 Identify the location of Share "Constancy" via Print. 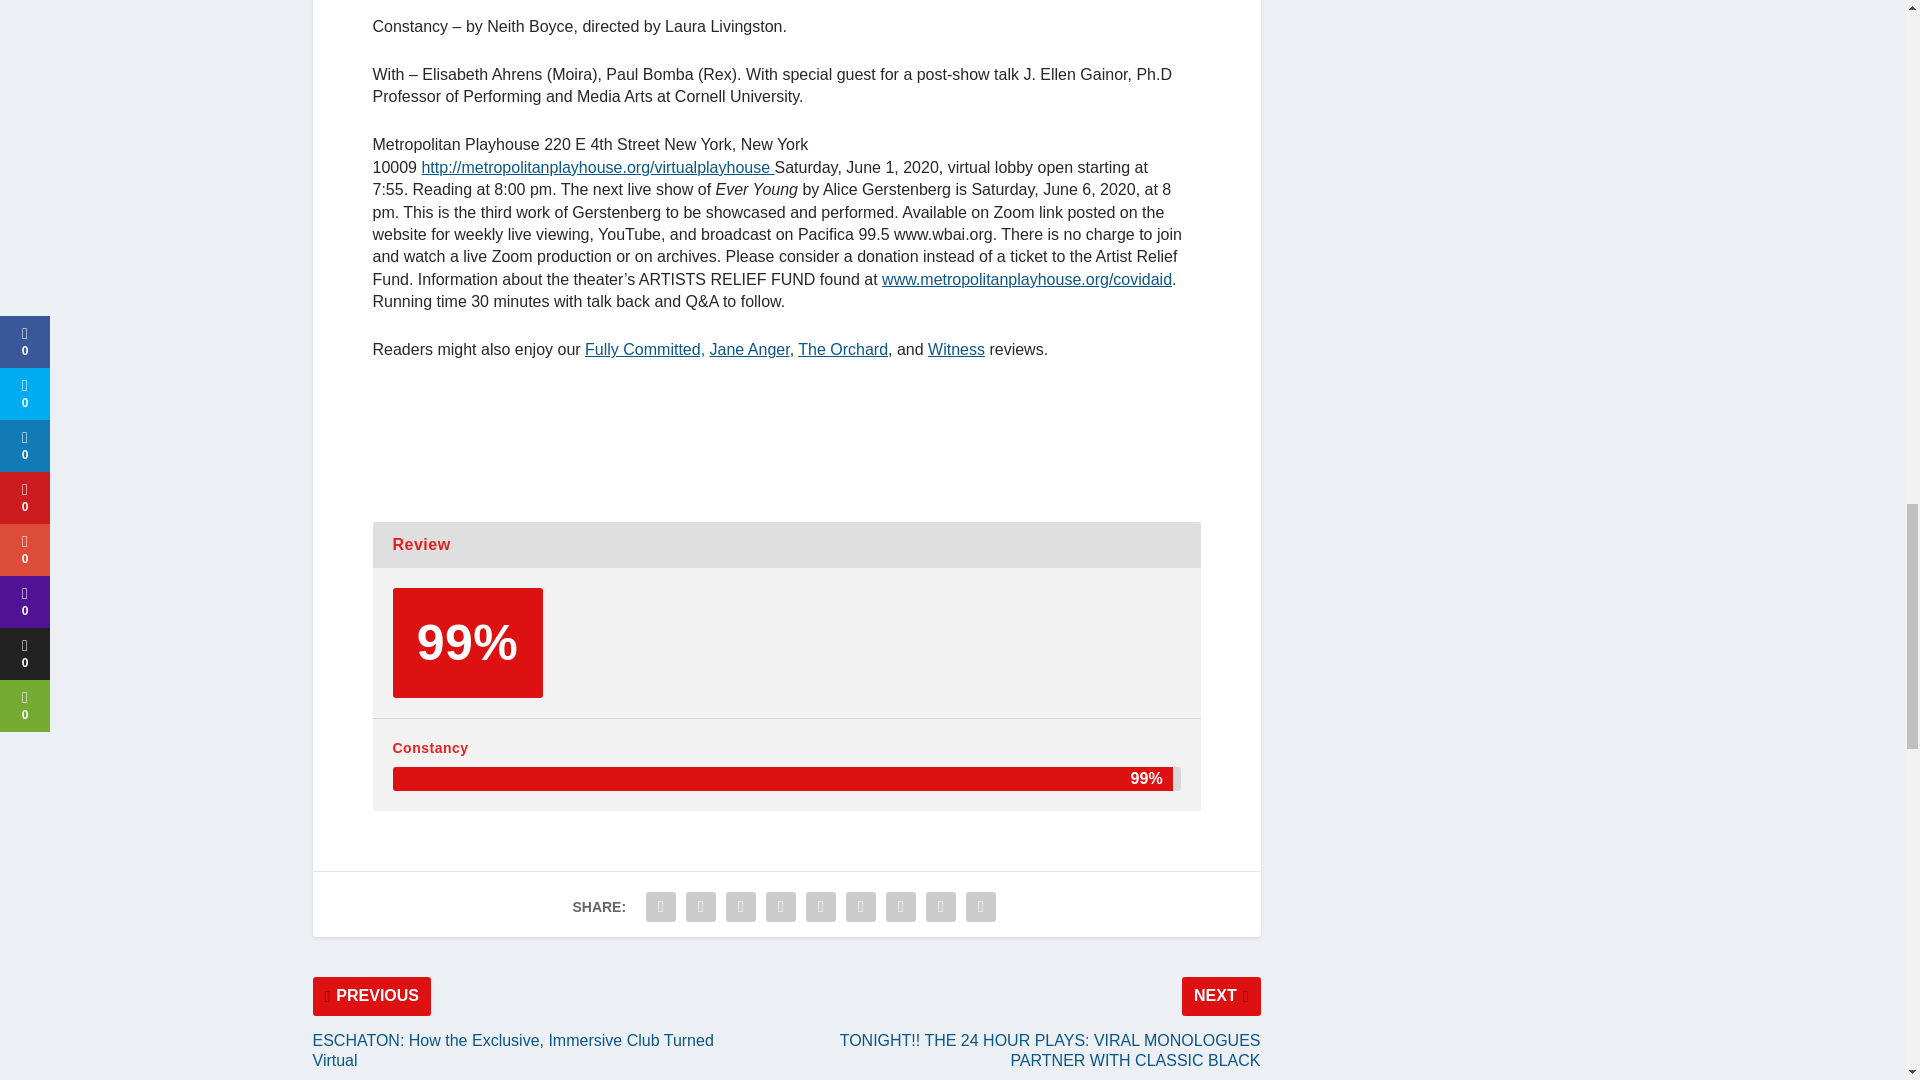
(980, 906).